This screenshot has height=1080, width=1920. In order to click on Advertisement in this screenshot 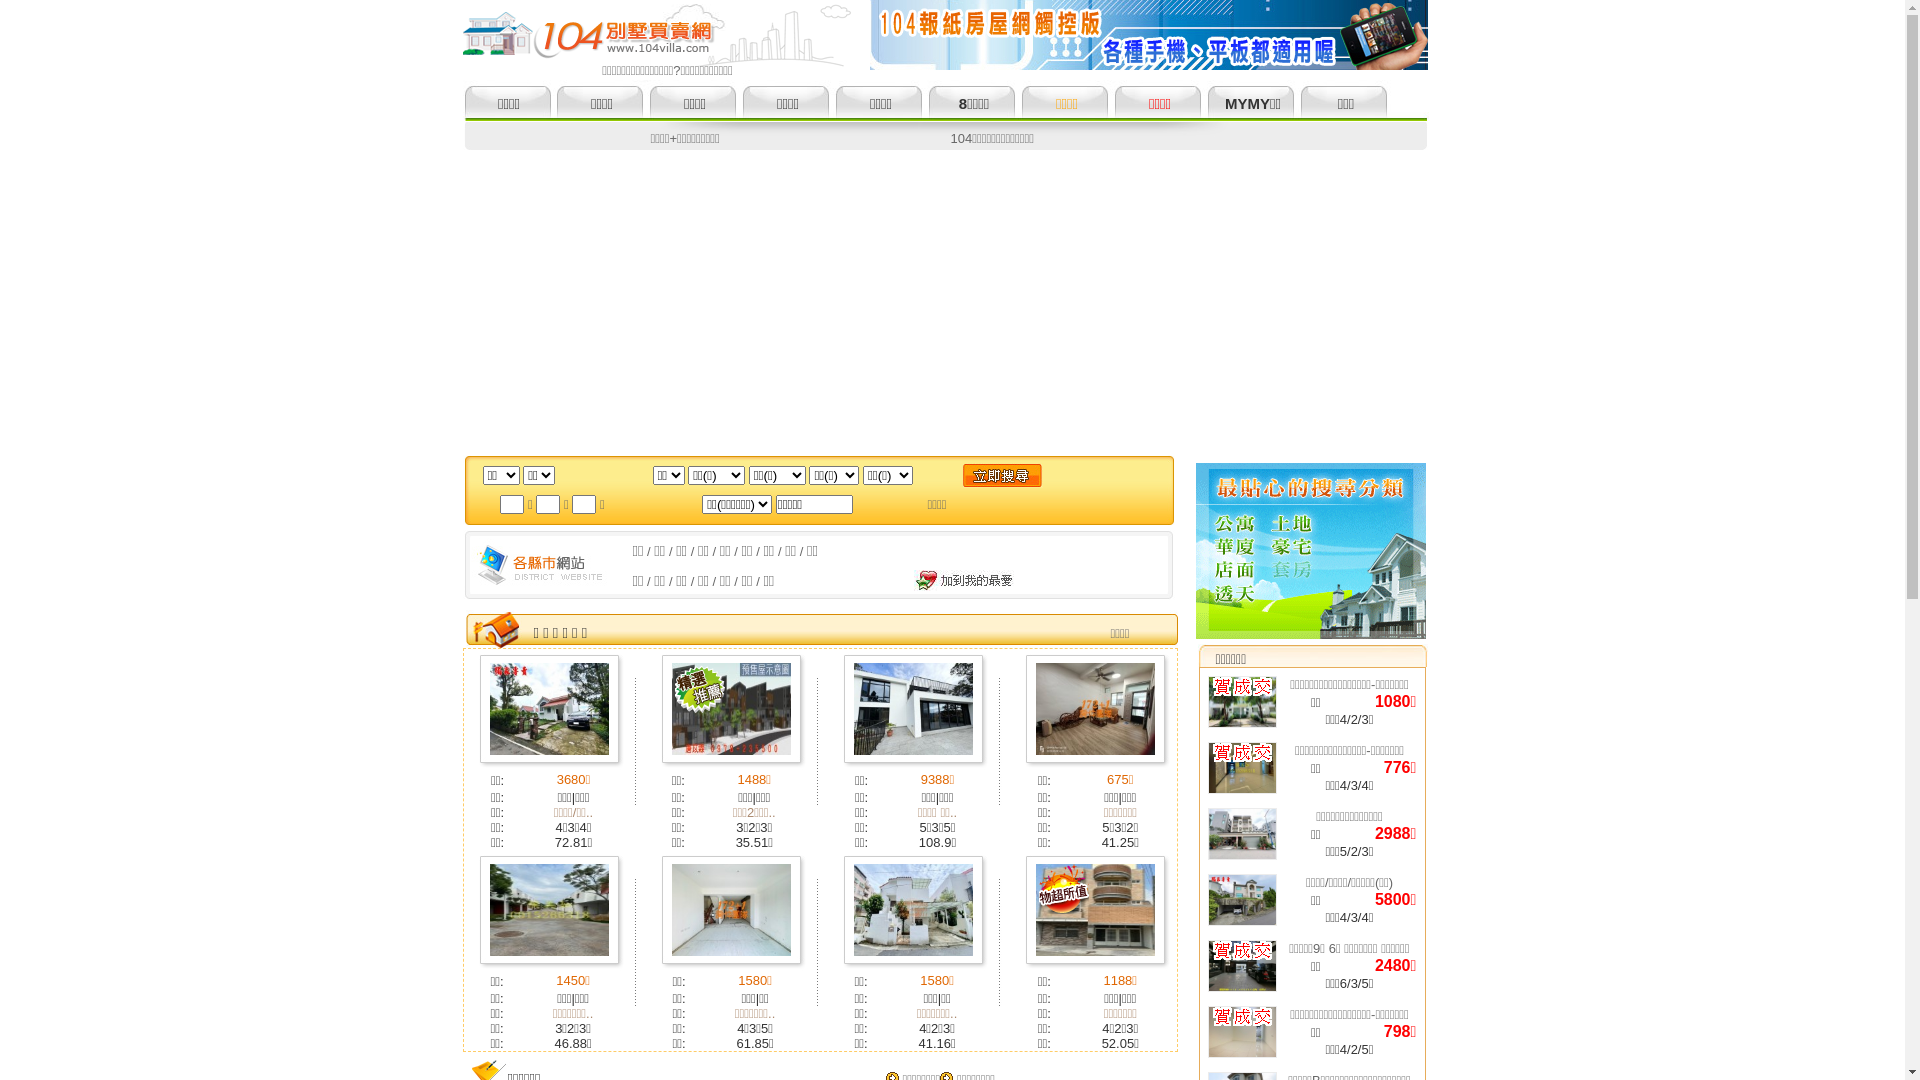, I will do `click(952, 300)`.